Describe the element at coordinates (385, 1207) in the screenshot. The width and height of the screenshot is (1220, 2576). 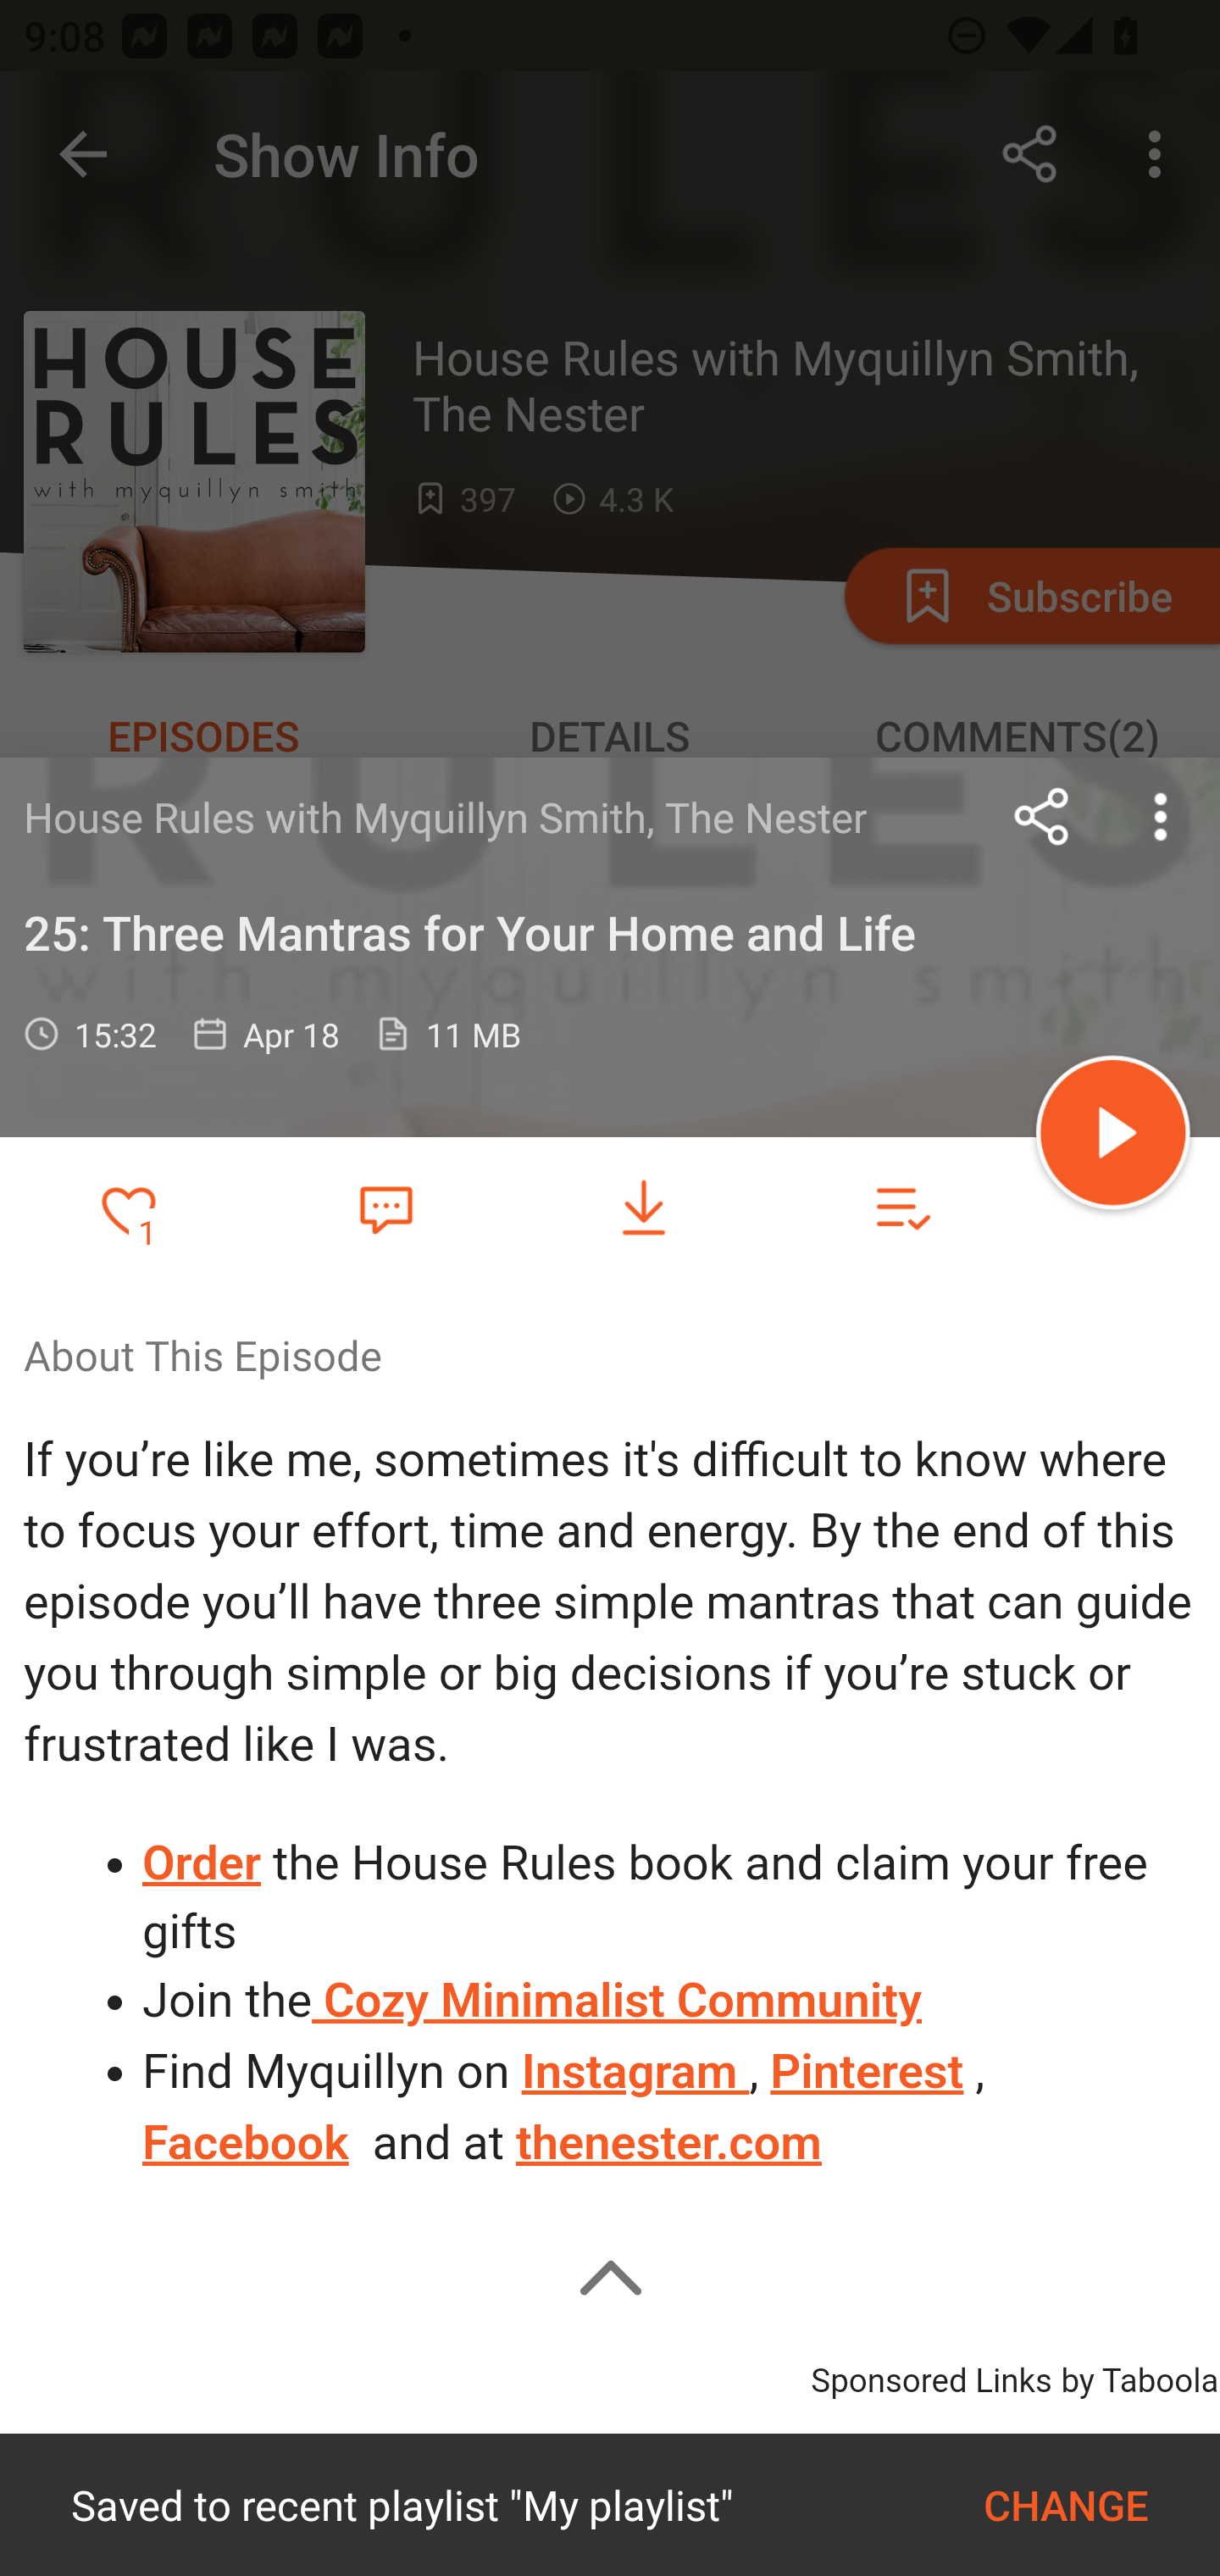
I see `Favorite` at that location.